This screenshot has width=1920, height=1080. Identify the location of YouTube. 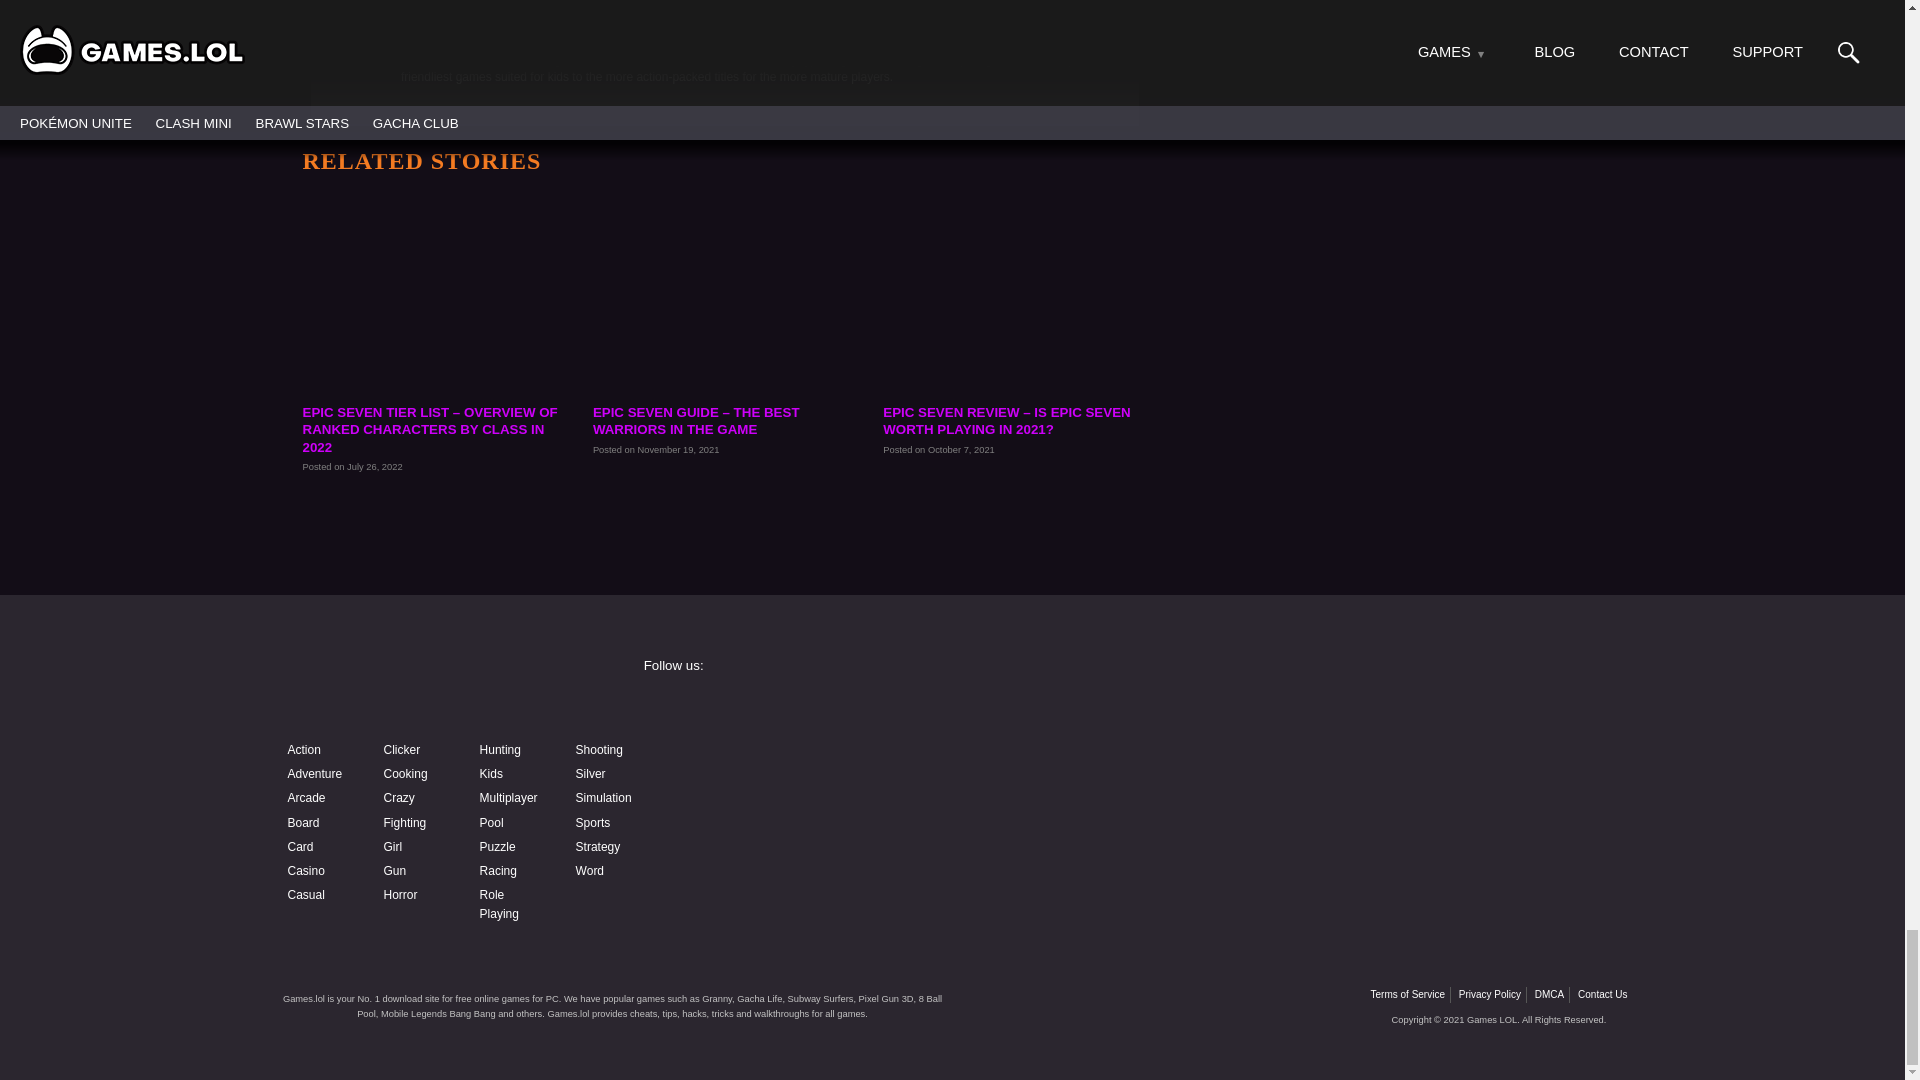
(796, 763).